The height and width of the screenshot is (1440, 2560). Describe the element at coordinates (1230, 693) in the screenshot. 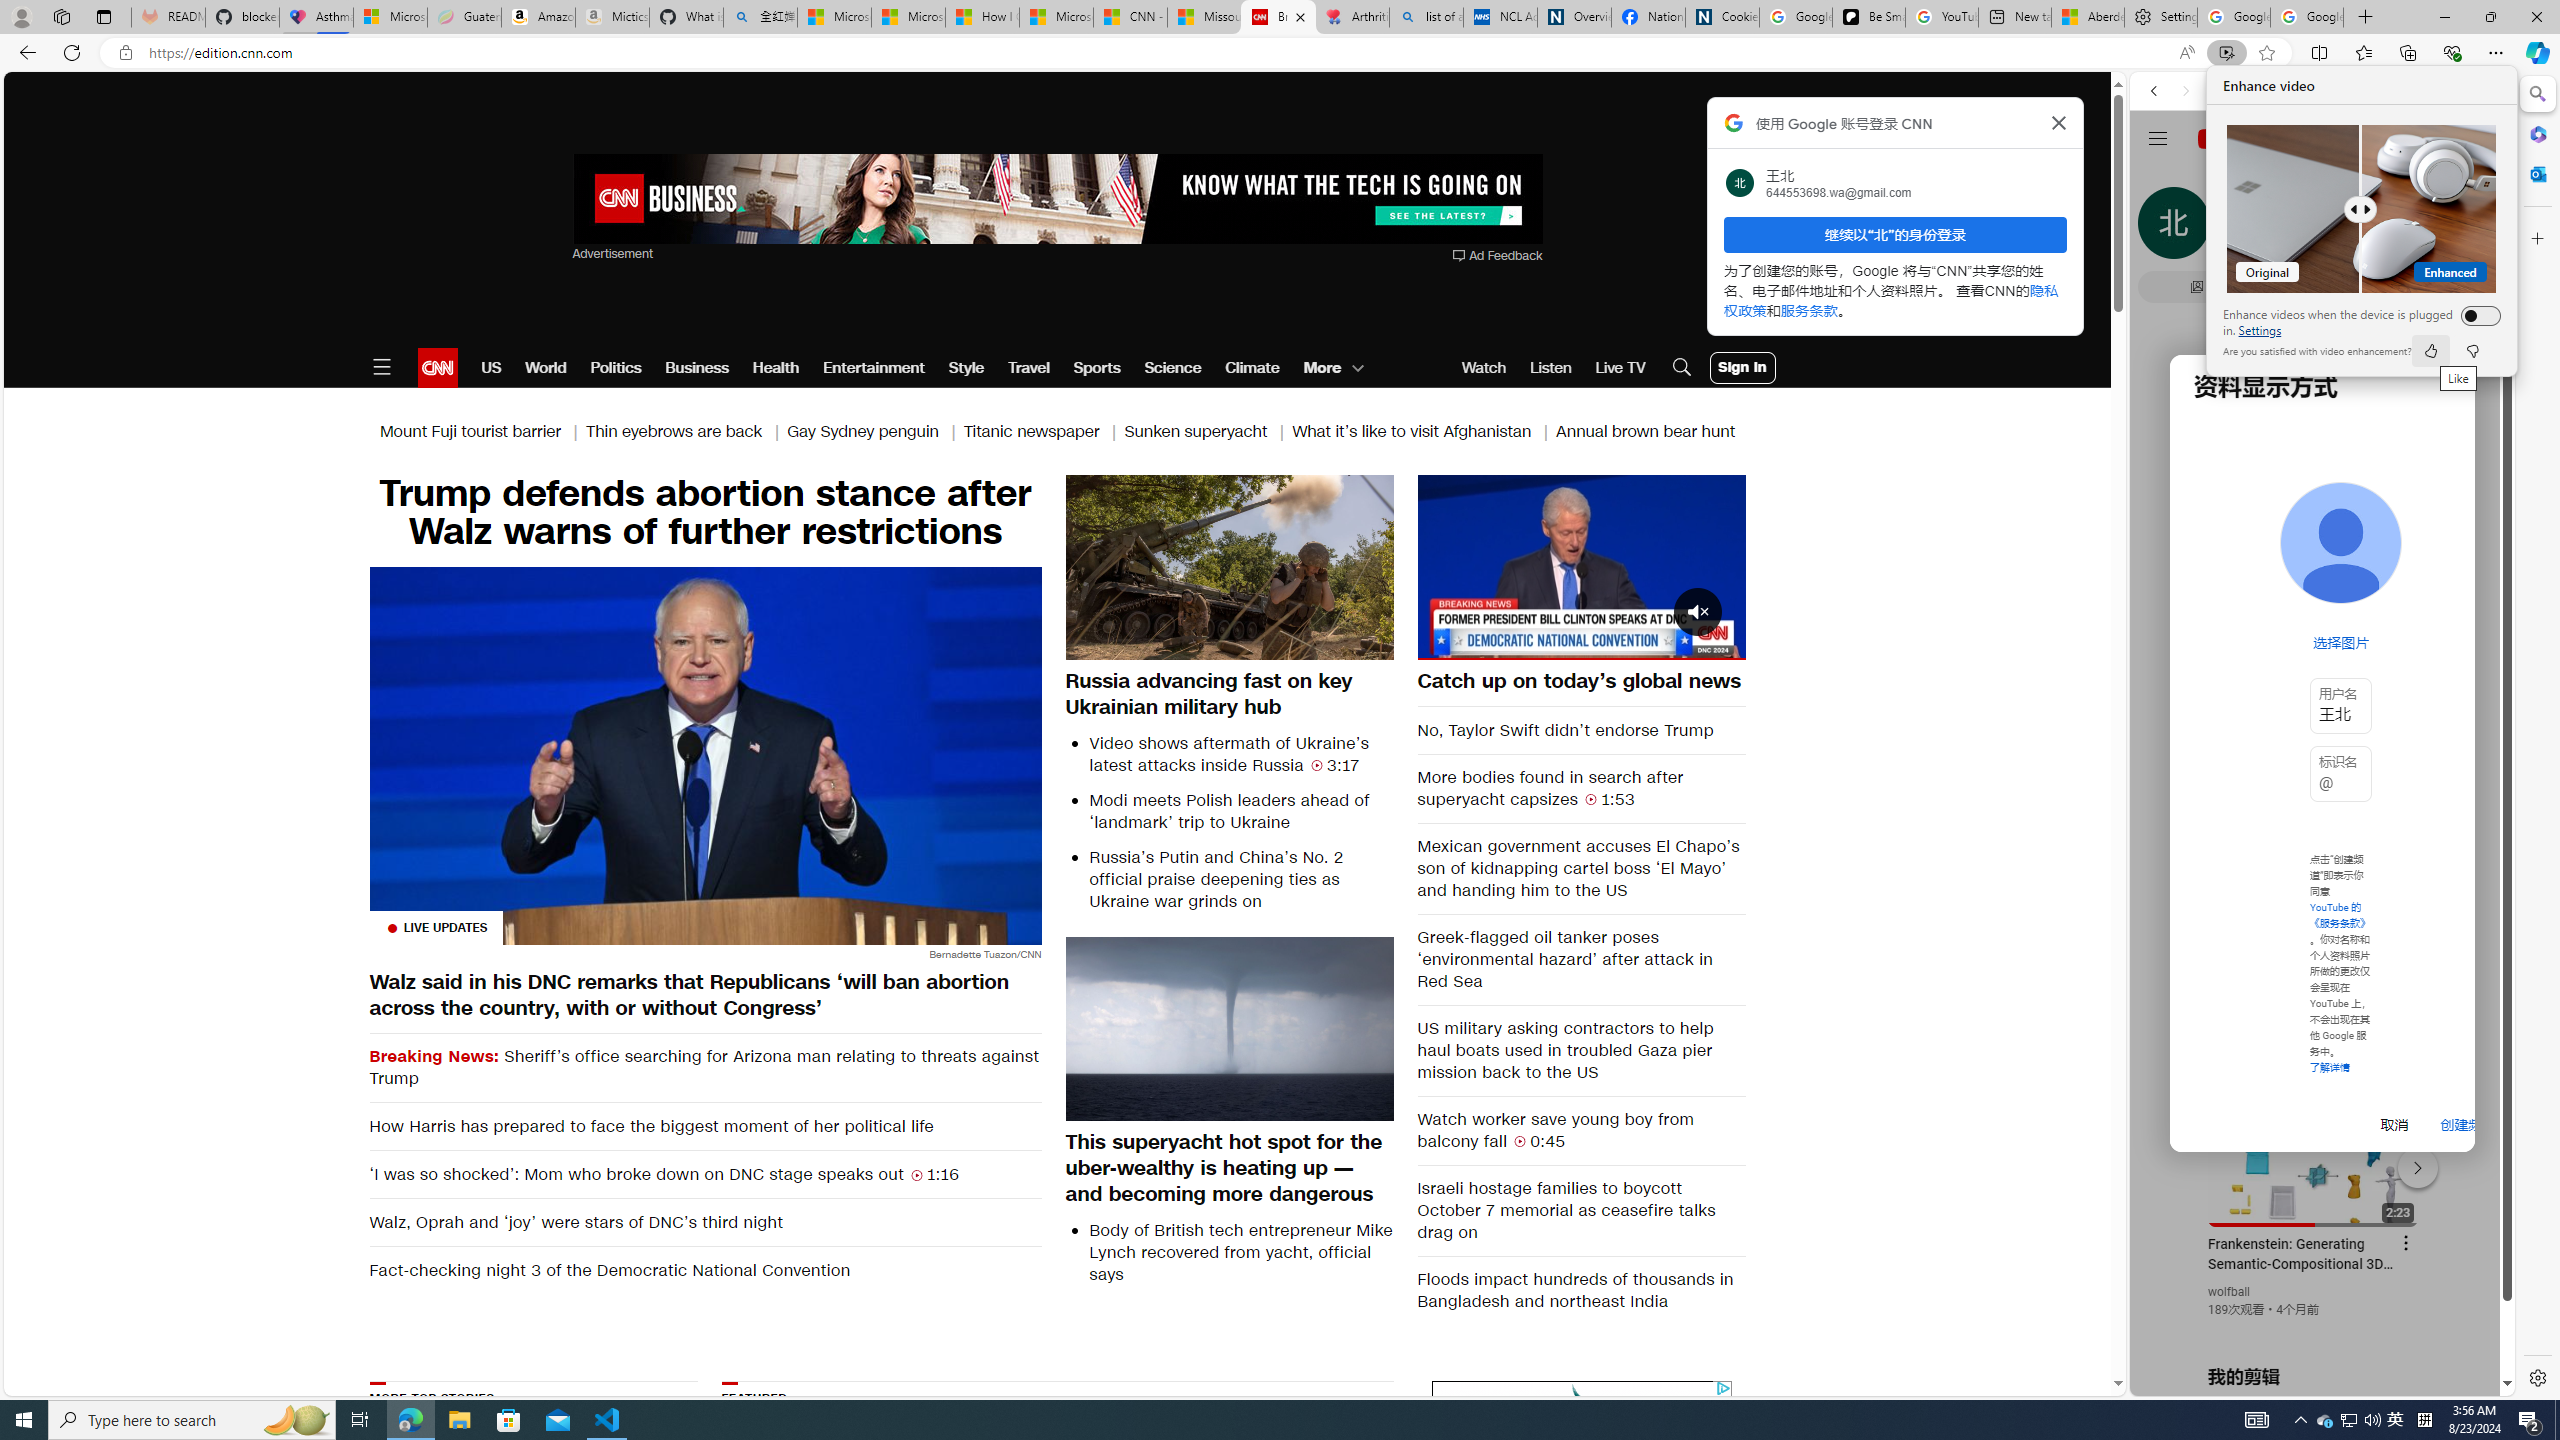

I see `Russia advancing fast on key Ukrainian military hub` at that location.